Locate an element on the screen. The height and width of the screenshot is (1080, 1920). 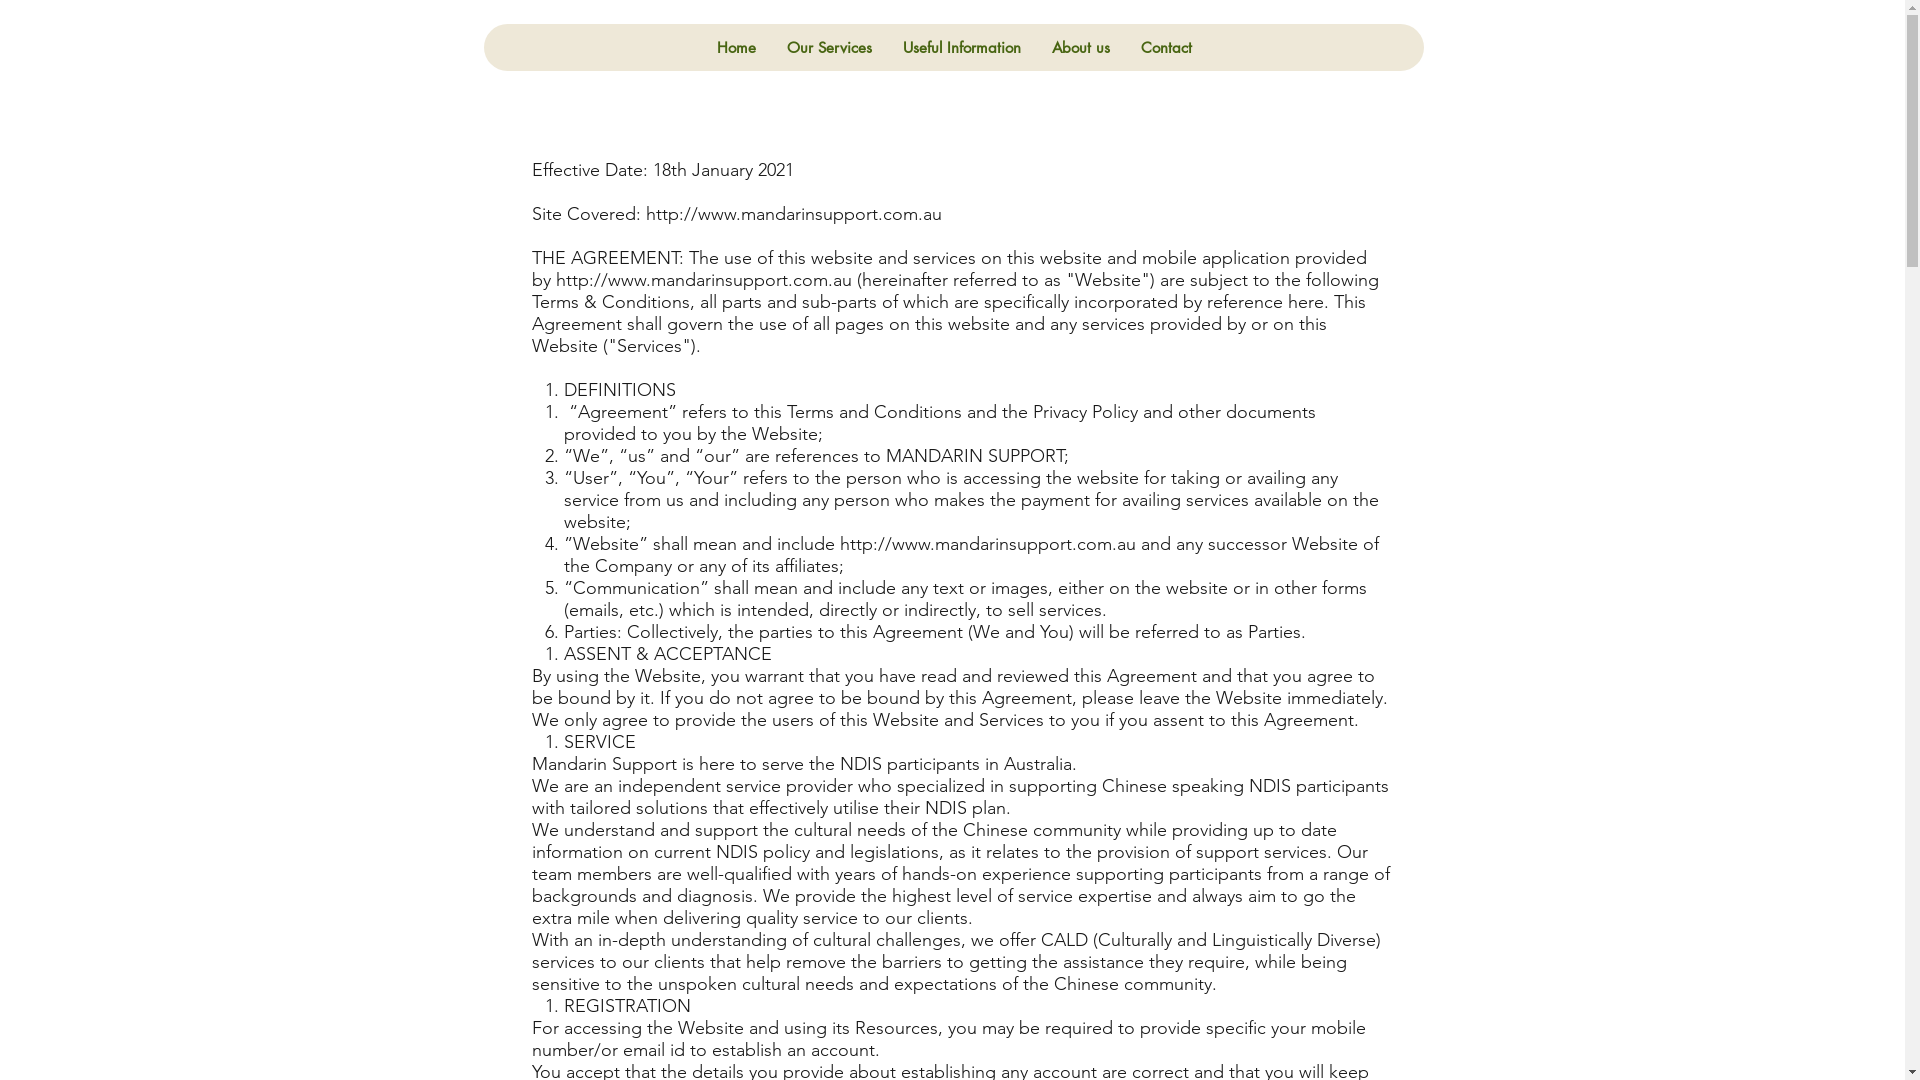
Useful Information is located at coordinates (962, 48).